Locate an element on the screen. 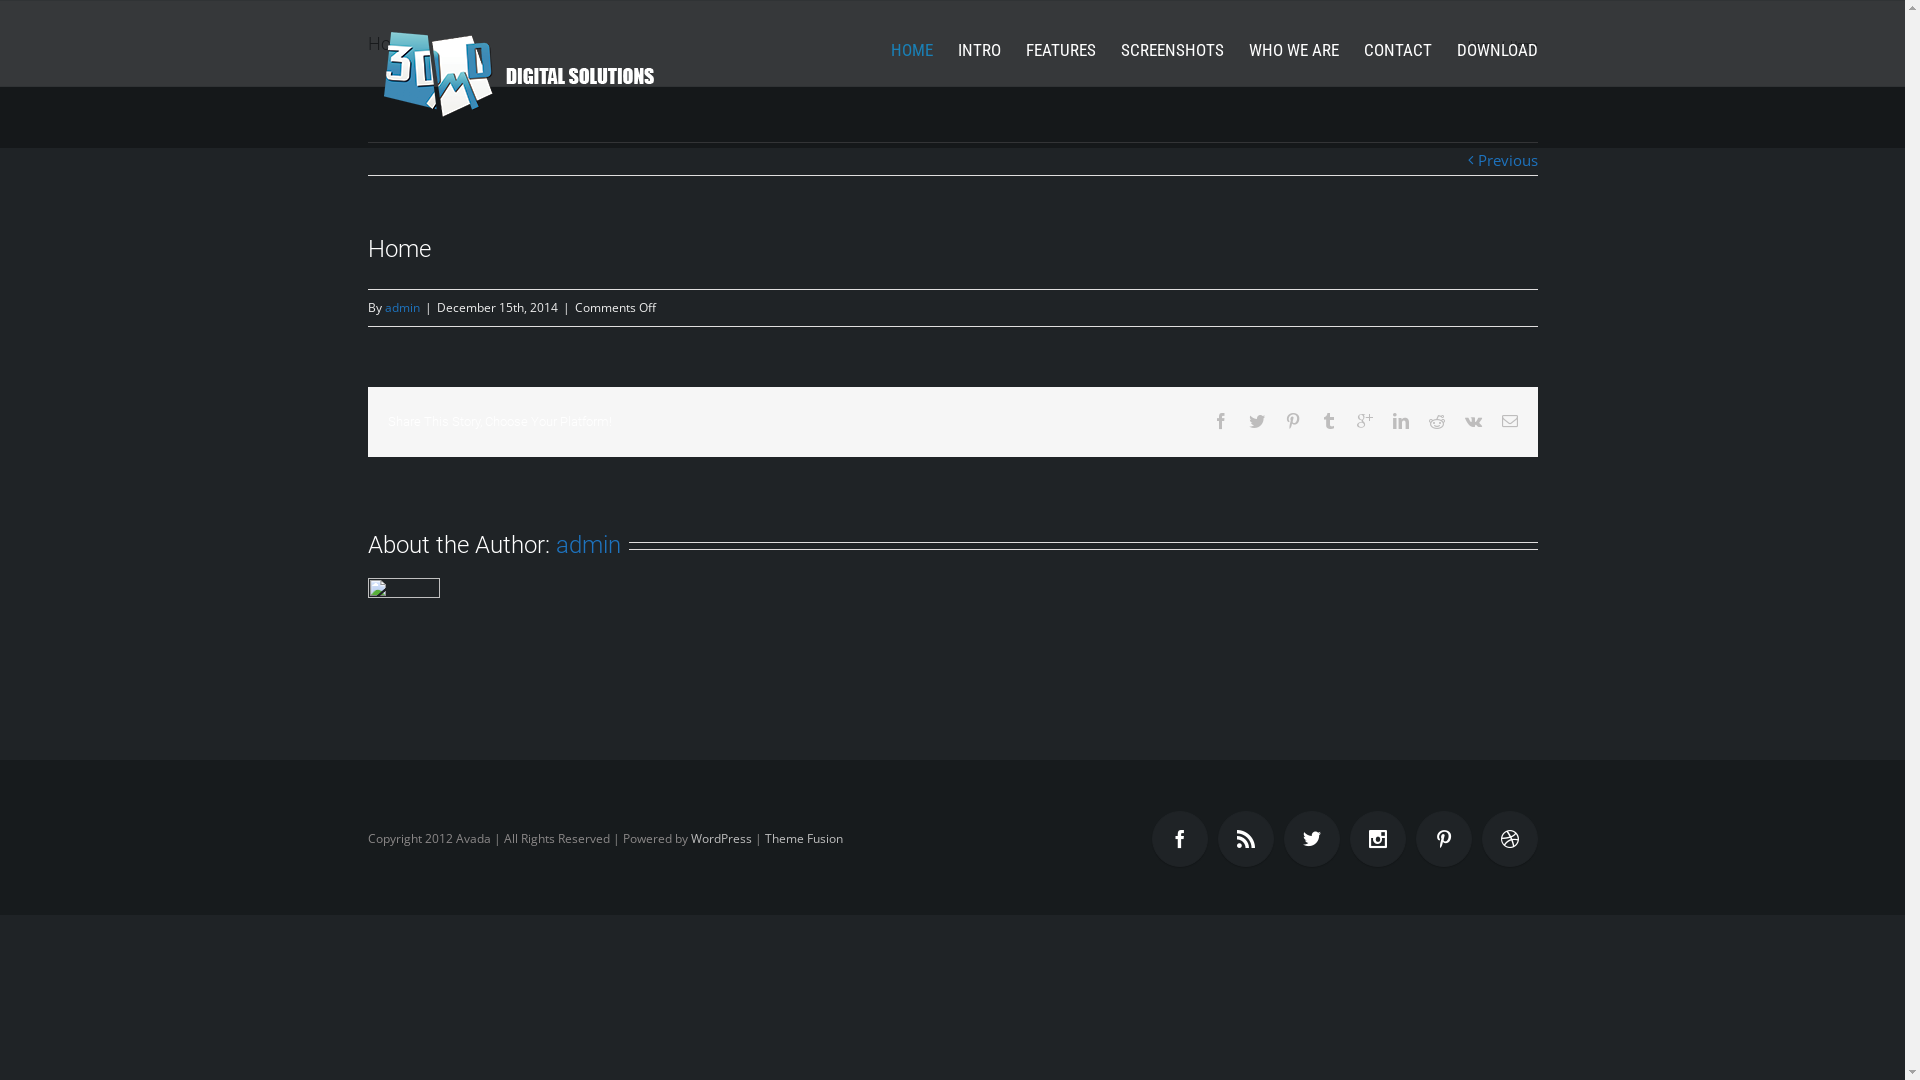 The height and width of the screenshot is (1080, 1920). WordPress is located at coordinates (720, 838).